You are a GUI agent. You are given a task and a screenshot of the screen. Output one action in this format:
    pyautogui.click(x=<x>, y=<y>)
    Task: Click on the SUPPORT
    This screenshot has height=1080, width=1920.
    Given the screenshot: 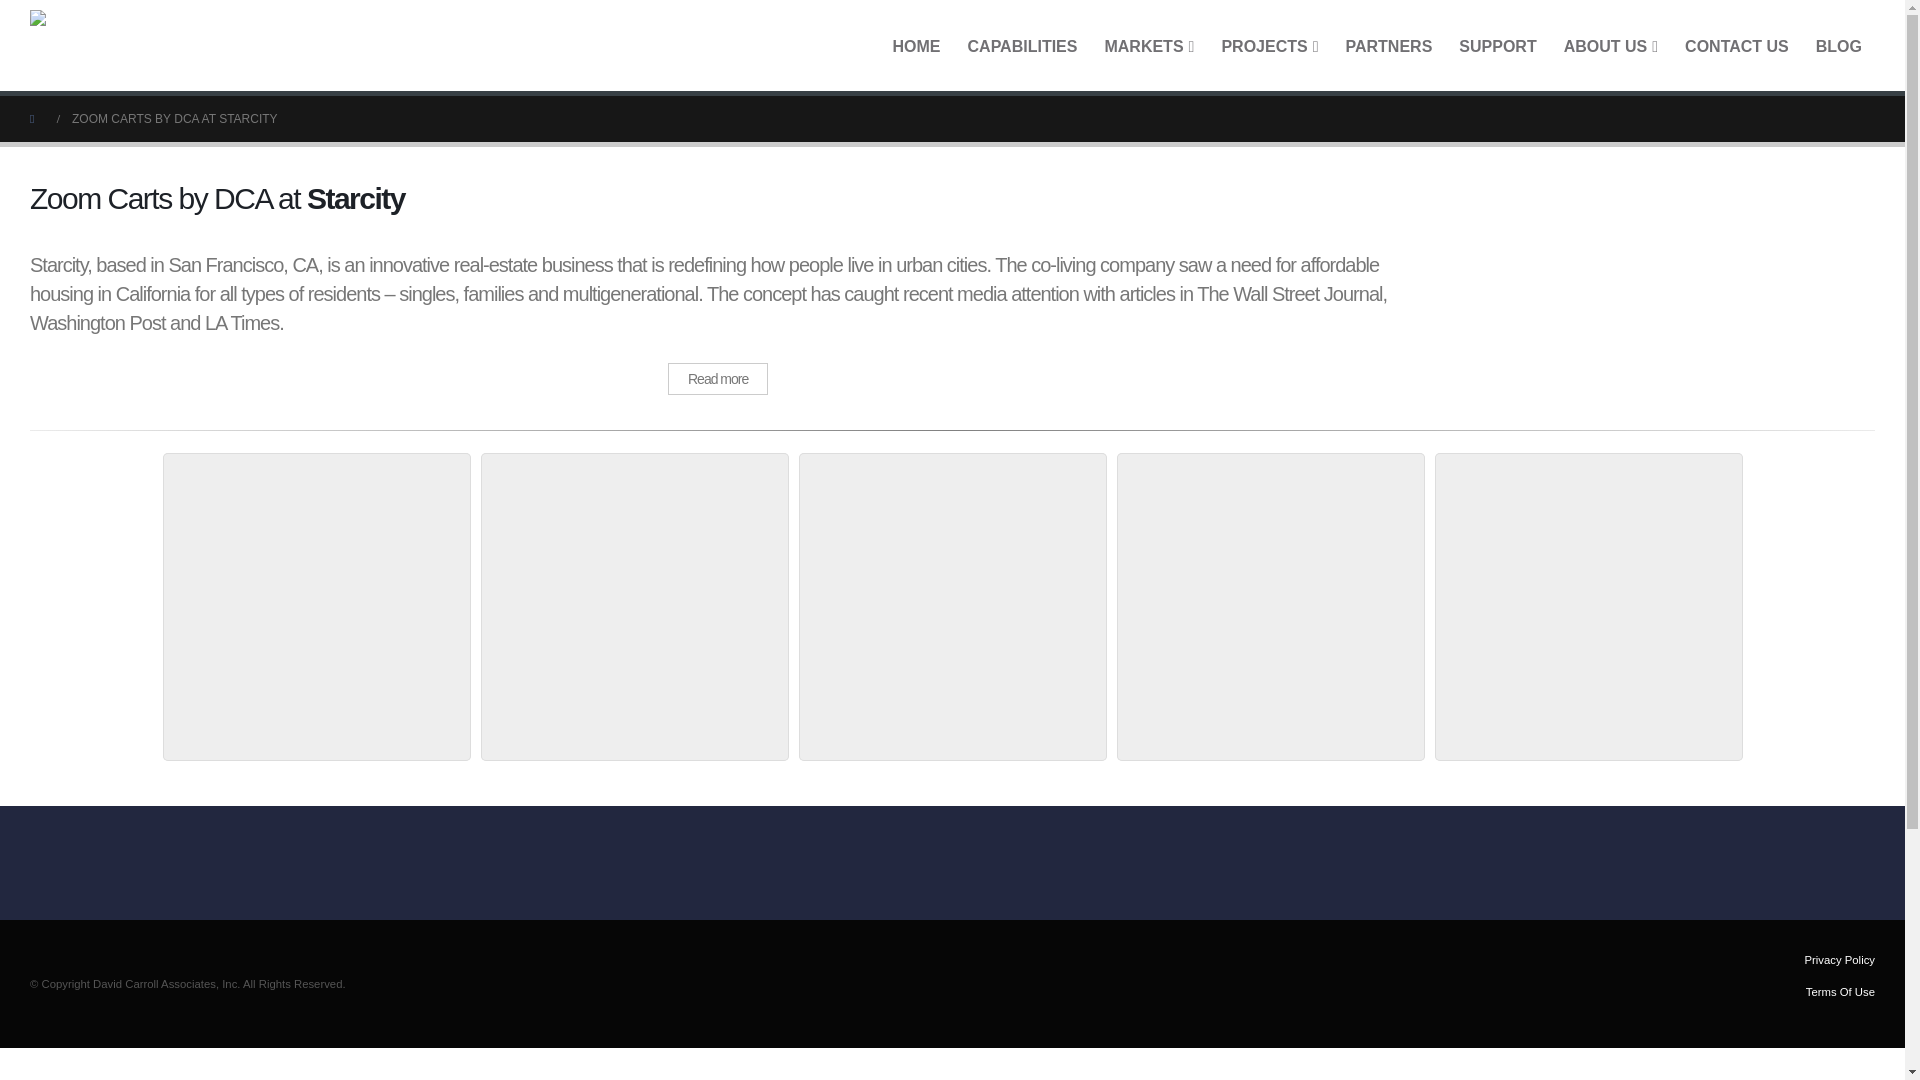 What is the action you would take?
    pyautogui.click(x=1497, y=45)
    